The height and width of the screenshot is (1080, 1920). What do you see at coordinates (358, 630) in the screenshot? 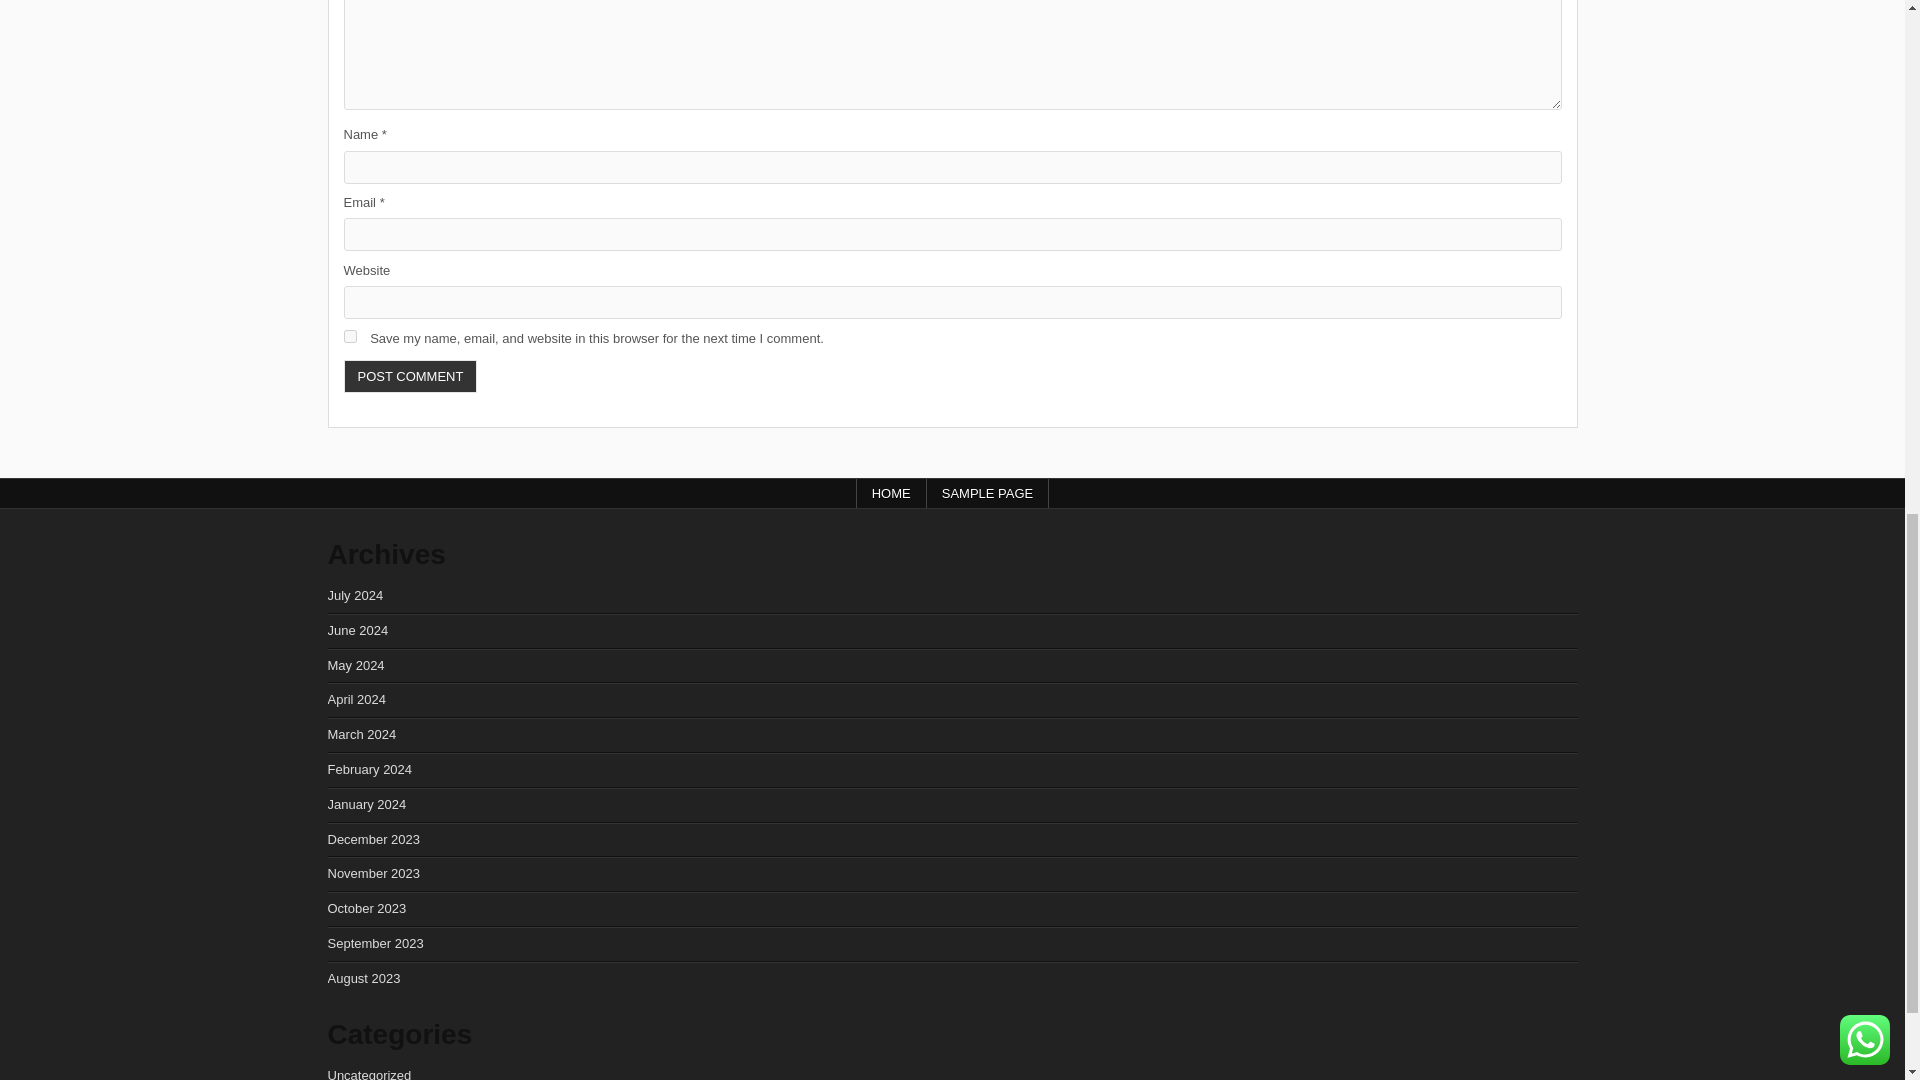
I see `June 2024` at bounding box center [358, 630].